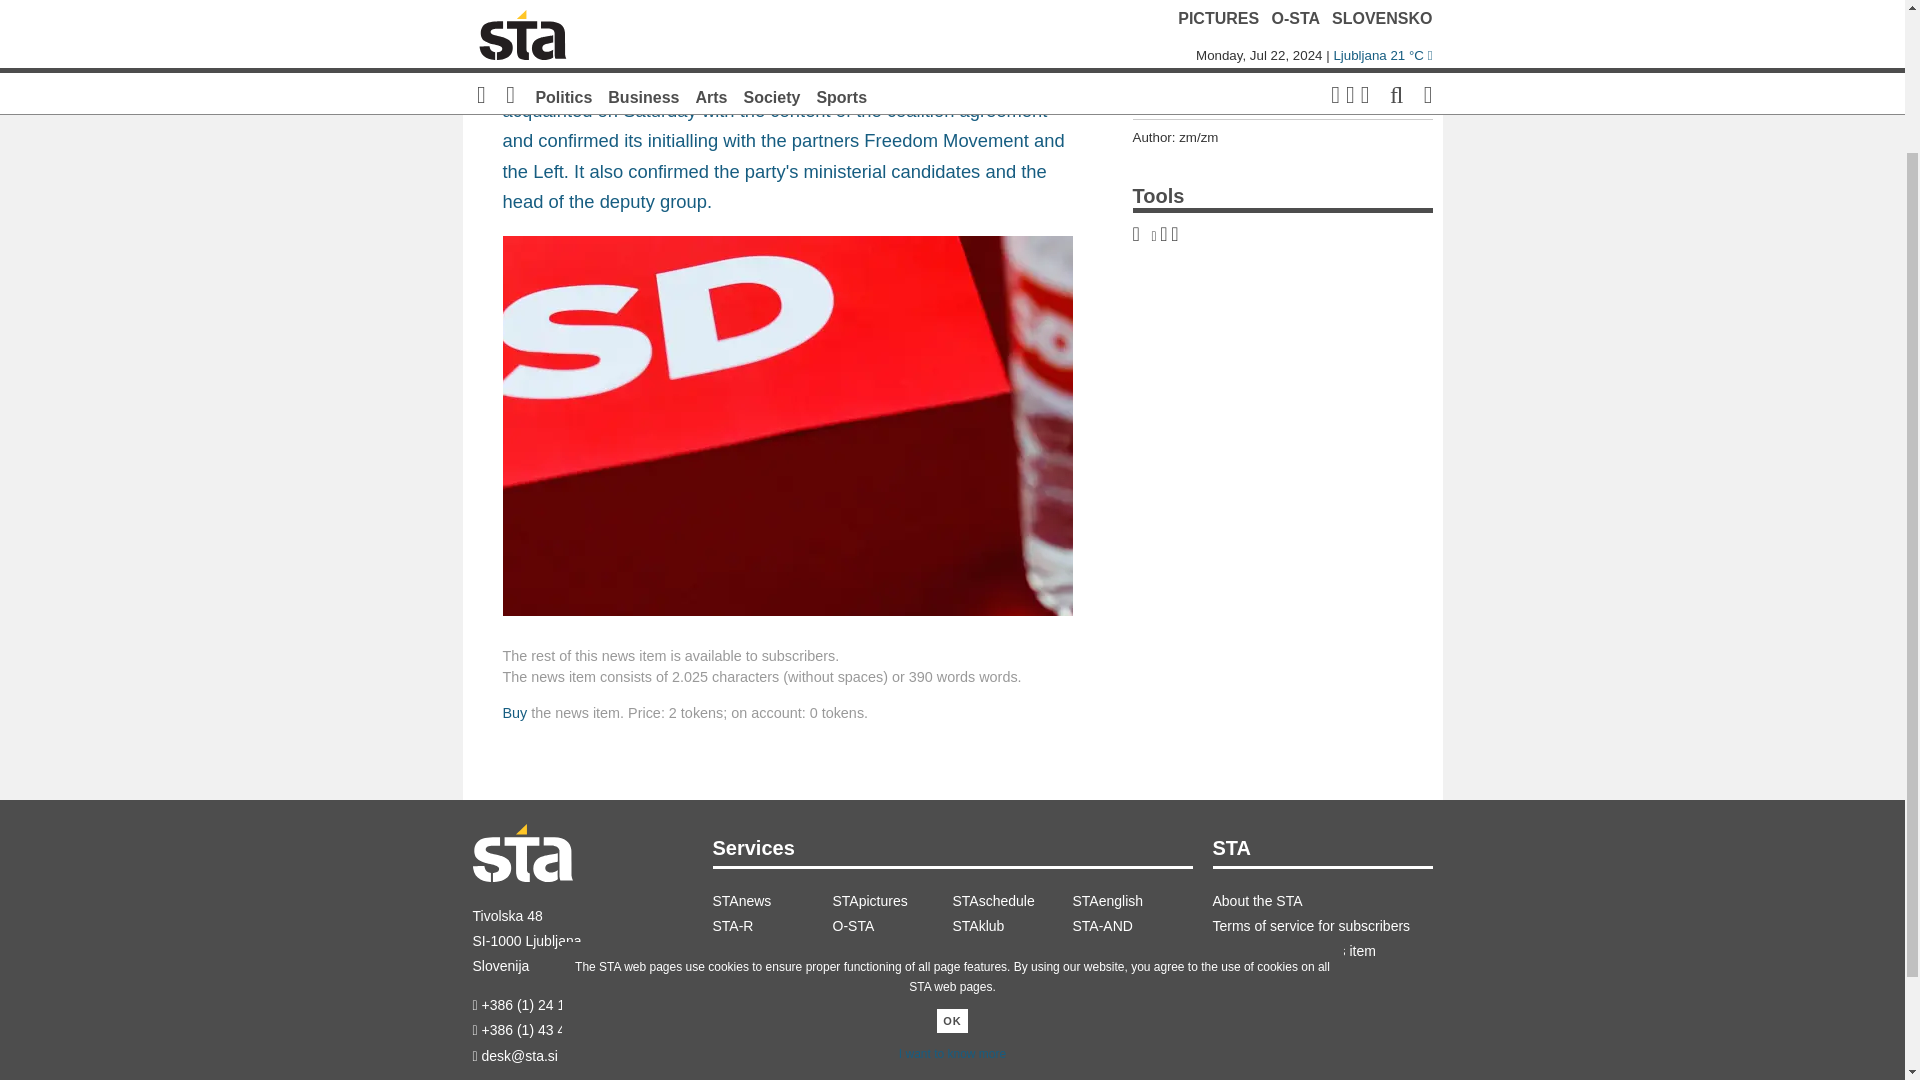 The height and width of the screenshot is (1080, 1920). What do you see at coordinates (892, 926) in the screenshot?
I see `O-STA` at bounding box center [892, 926].